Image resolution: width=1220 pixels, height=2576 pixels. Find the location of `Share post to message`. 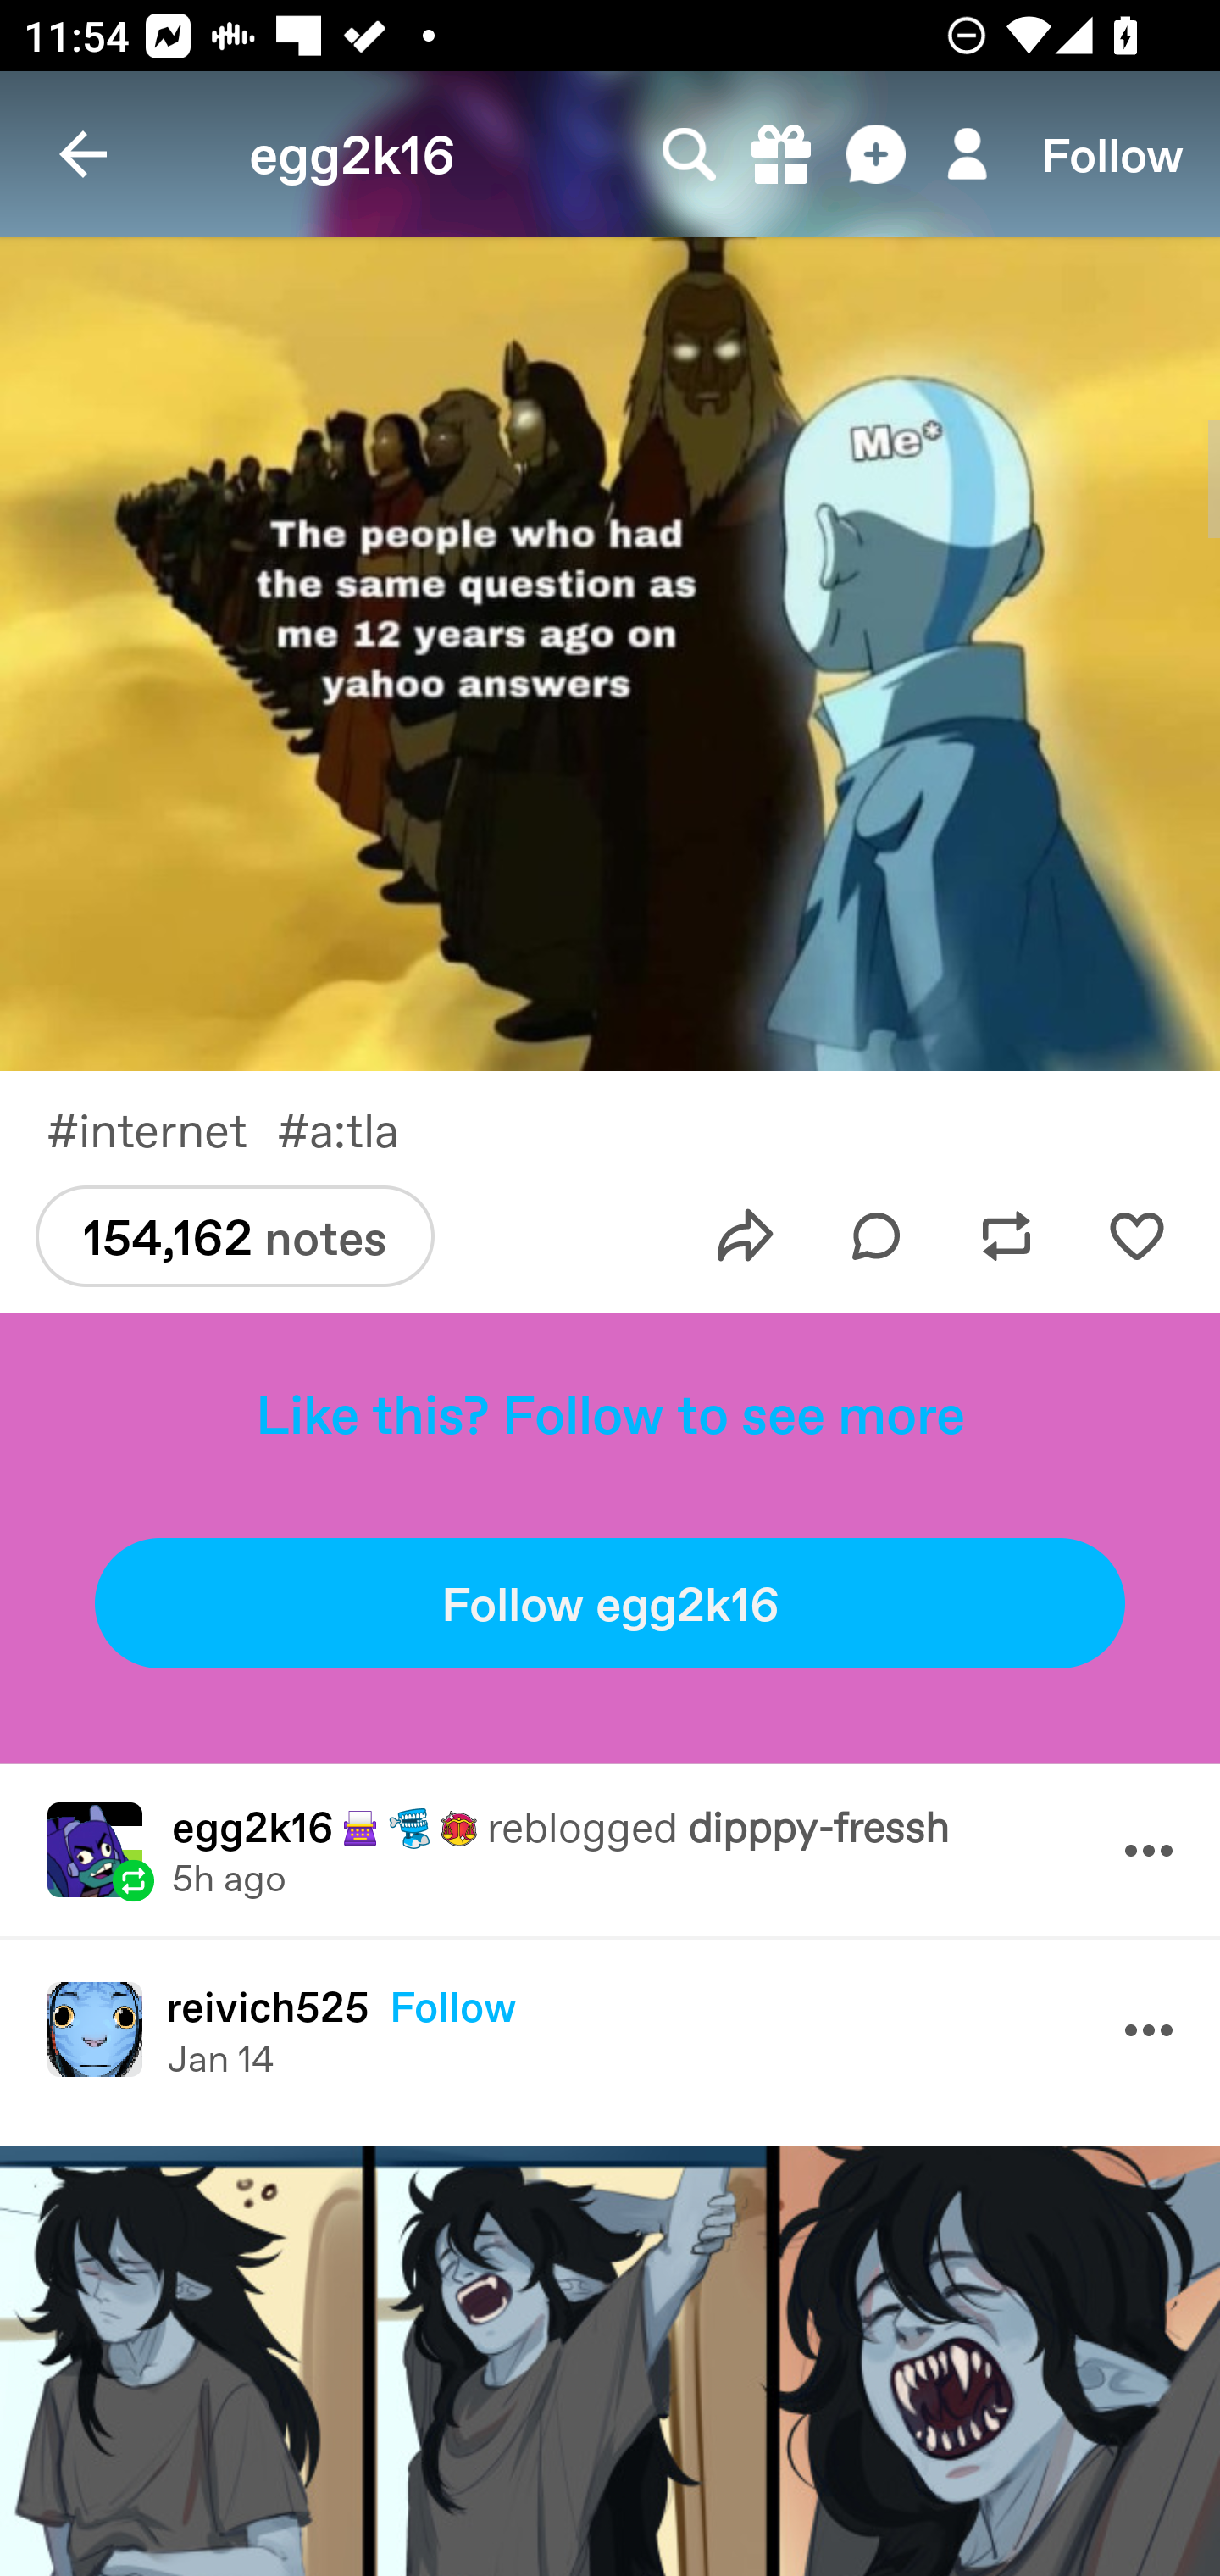

Share post to message is located at coordinates (746, 1236).